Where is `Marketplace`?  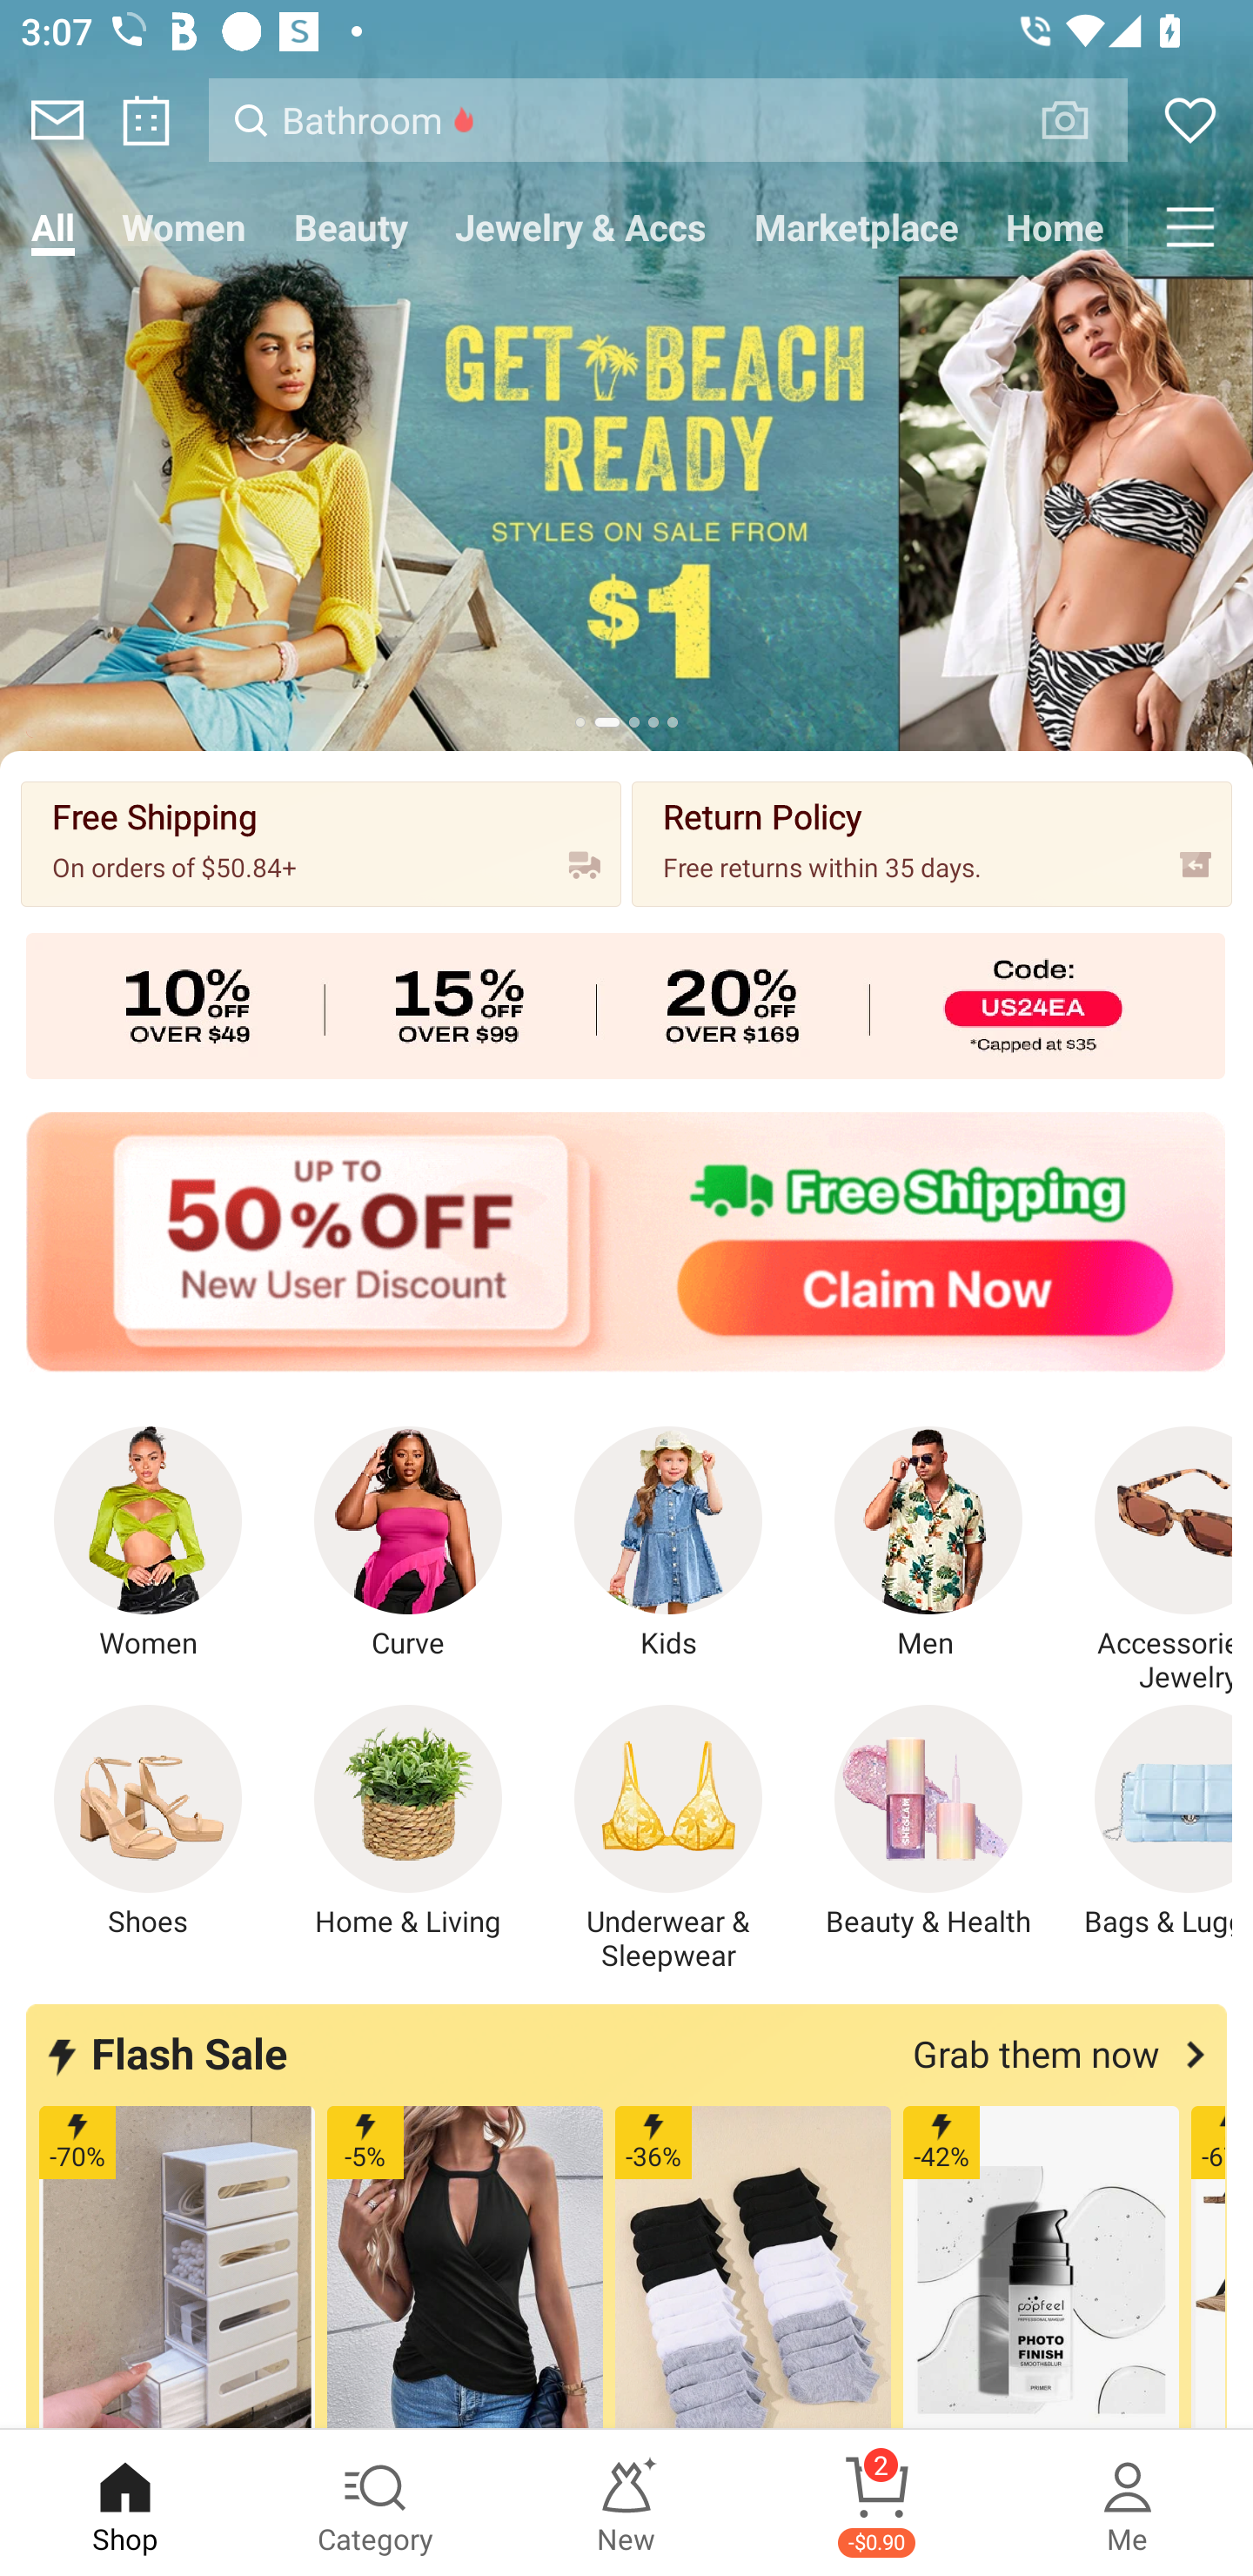
Marketplace is located at coordinates (856, 226).